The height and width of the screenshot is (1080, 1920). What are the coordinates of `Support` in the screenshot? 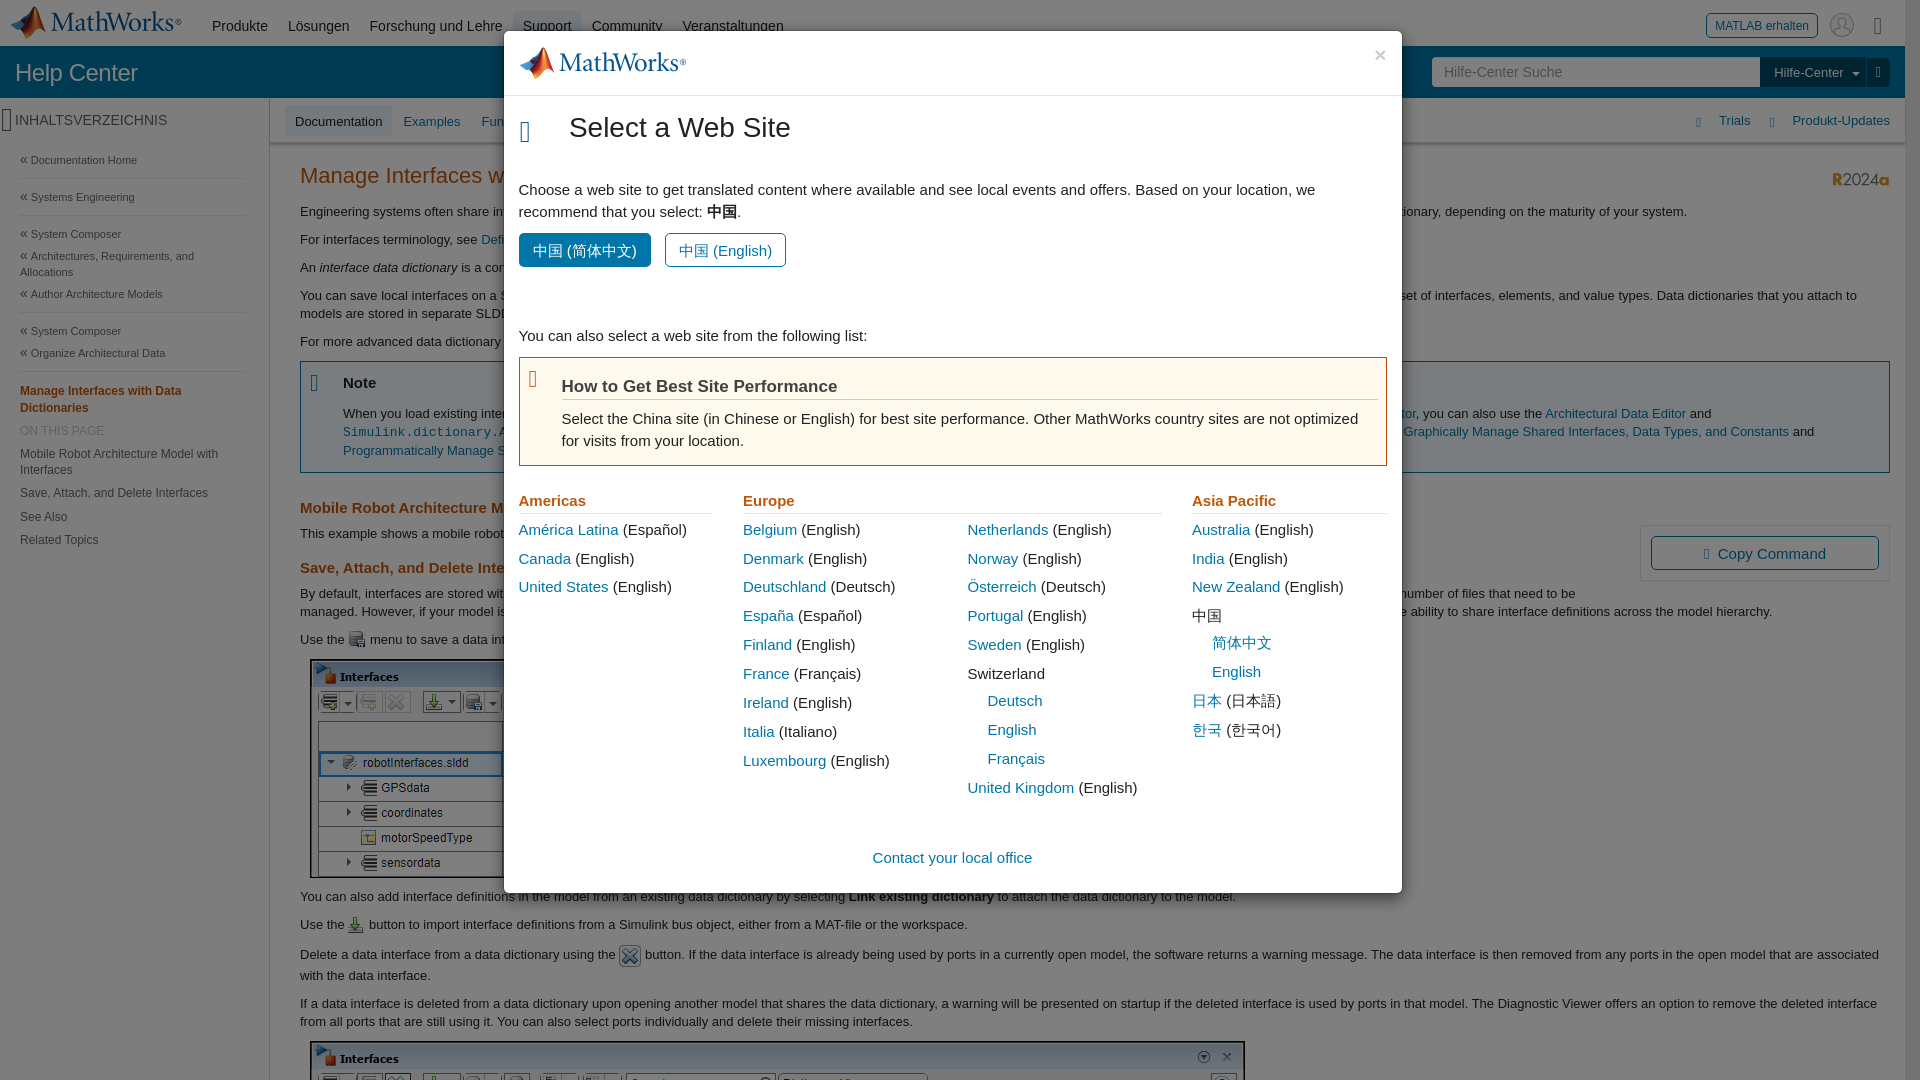 It's located at (546, 26).